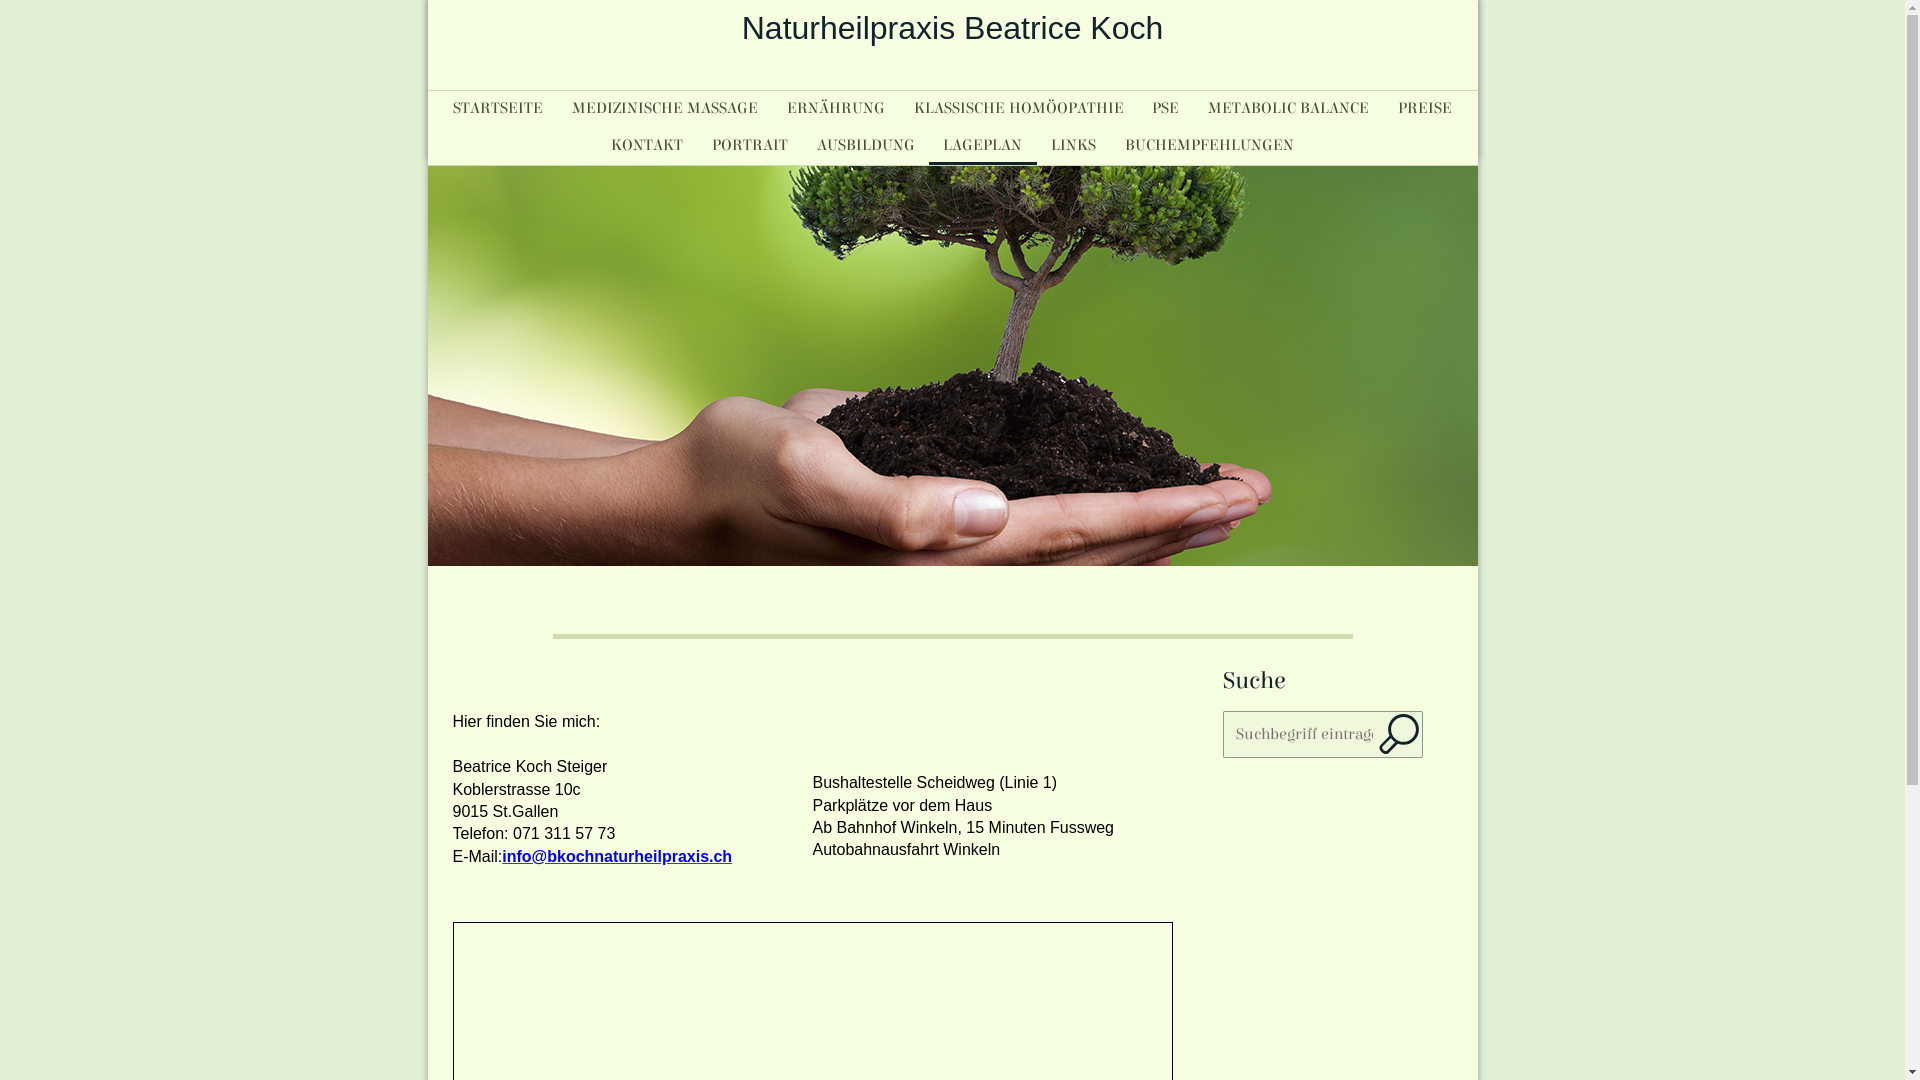 The height and width of the screenshot is (1080, 1920). Describe the element at coordinates (617, 856) in the screenshot. I see `info@bkochnaturheilpraxis.ch` at that location.